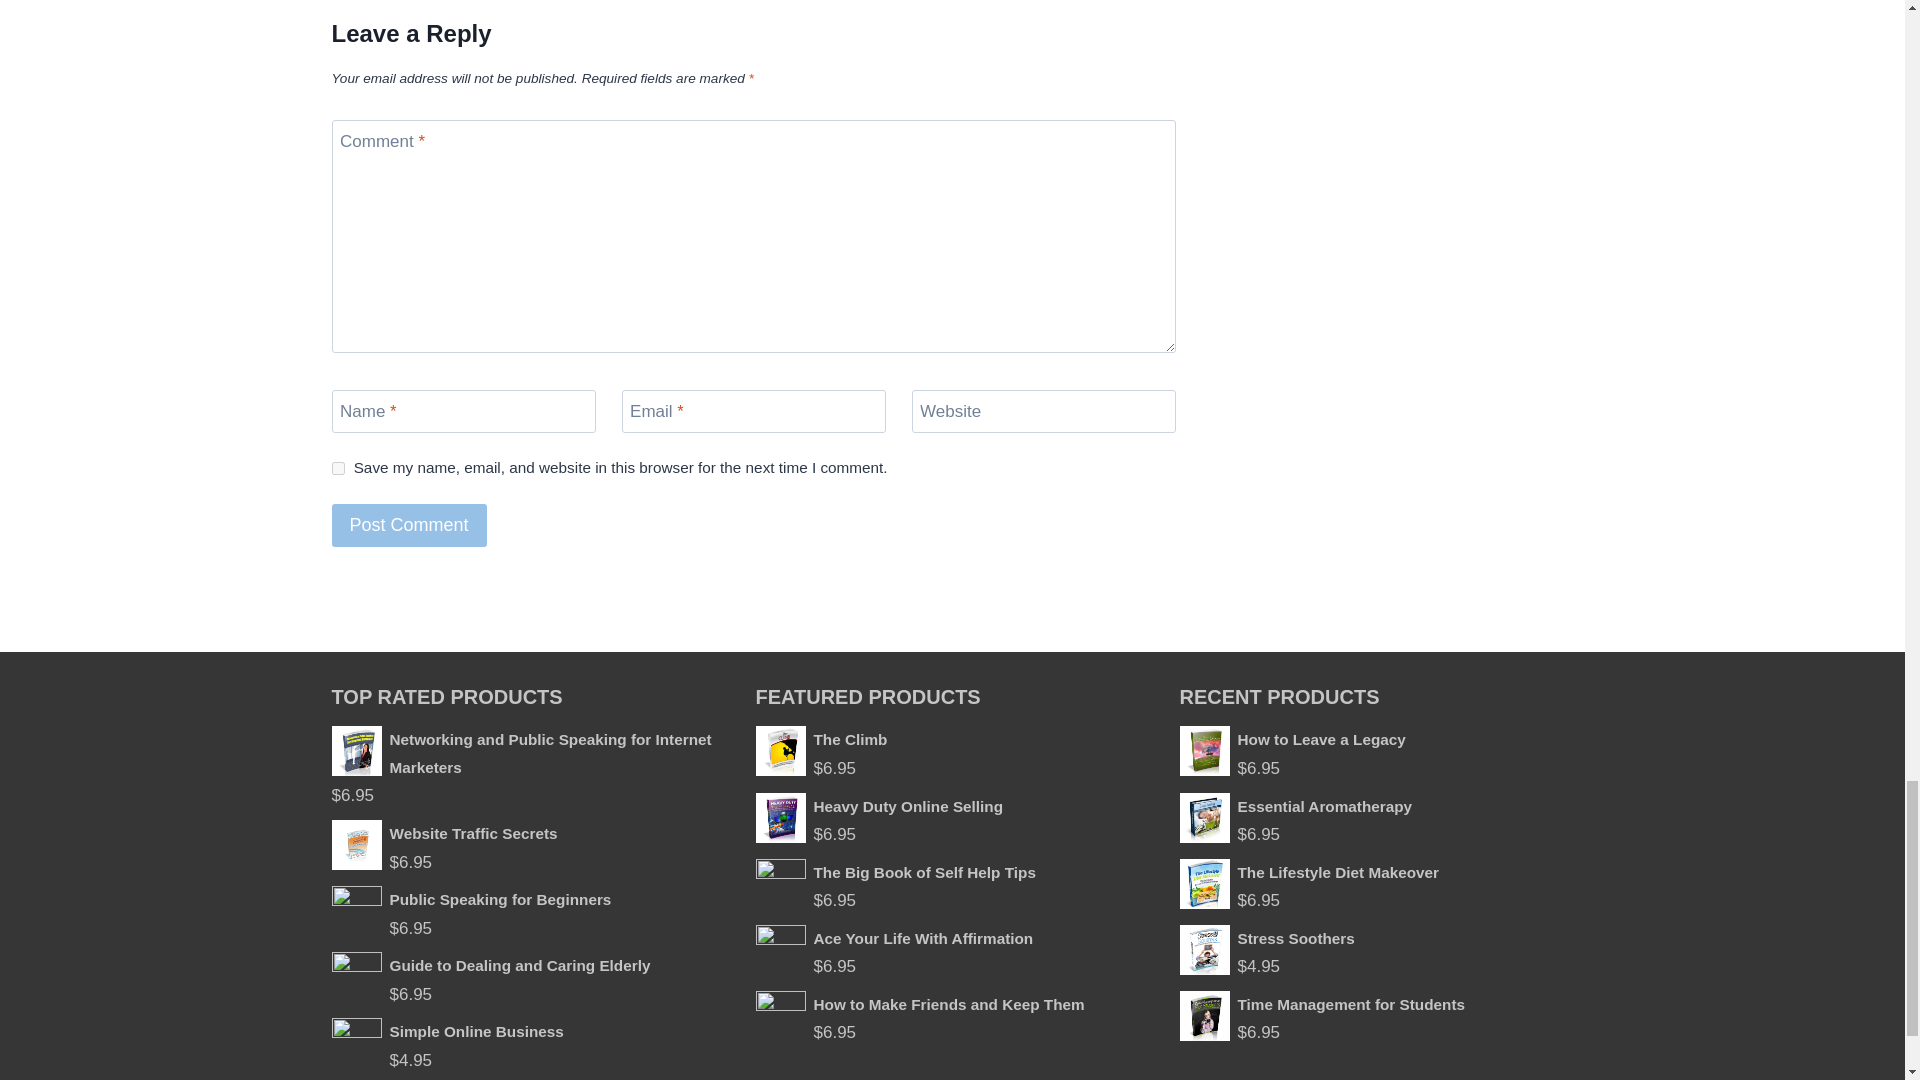  What do you see at coordinates (338, 468) in the screenshot?
I see `yes` at bounding box center [338, 468].